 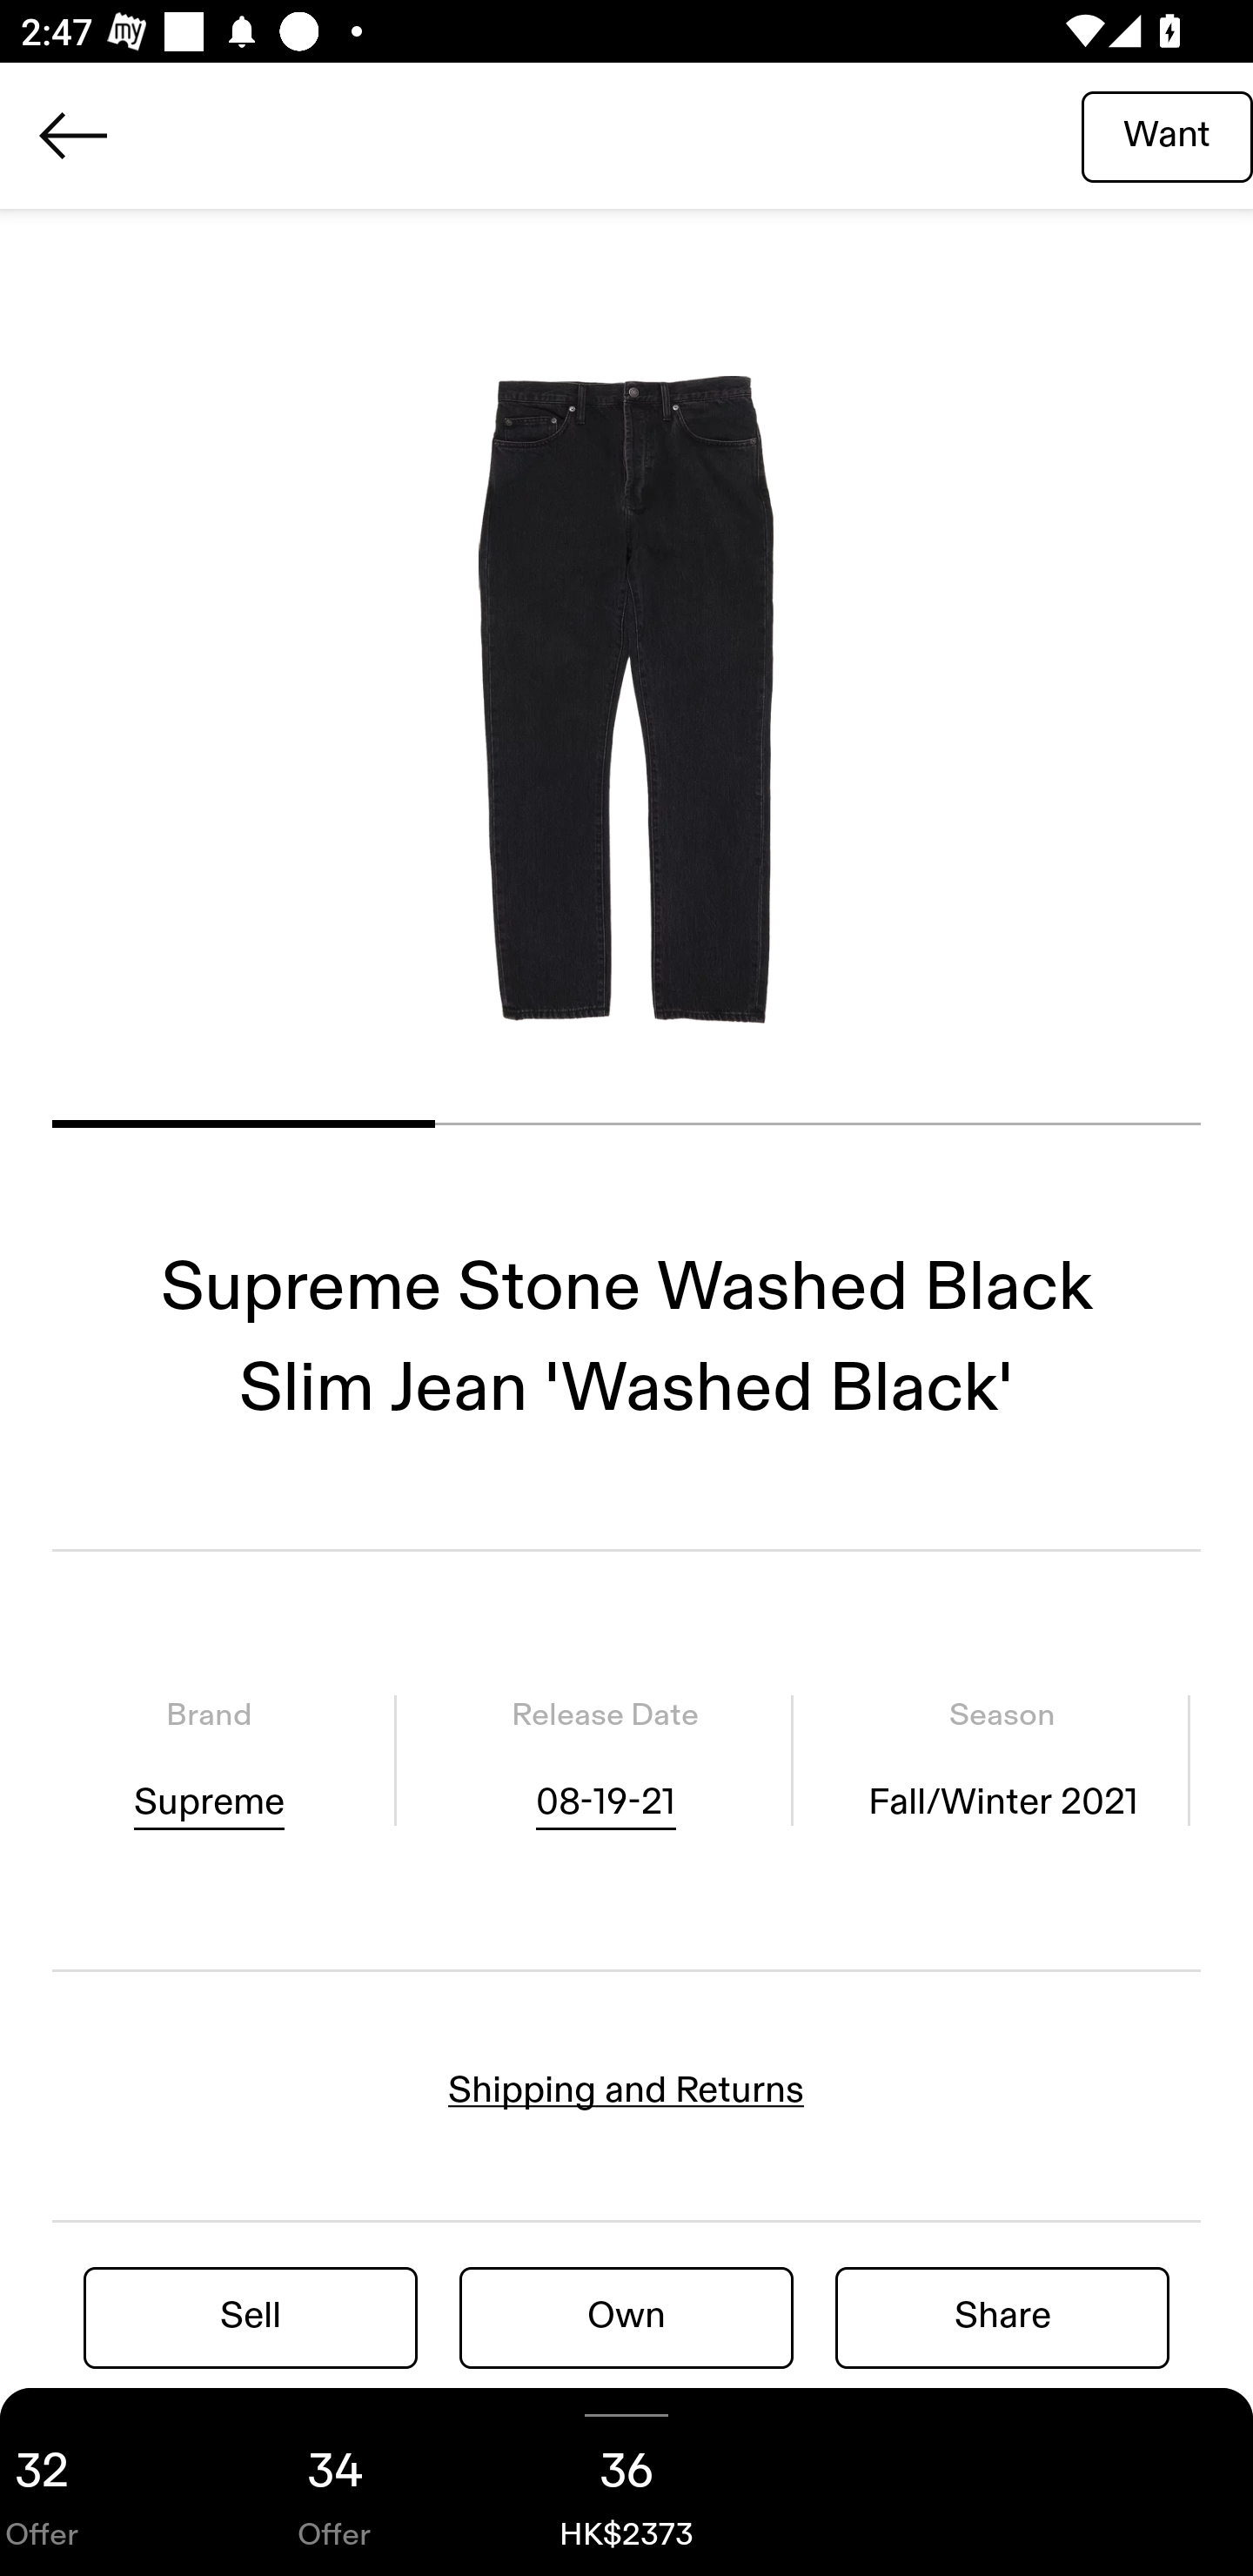 I want to click on Share, so click(x=1002, y=2317).